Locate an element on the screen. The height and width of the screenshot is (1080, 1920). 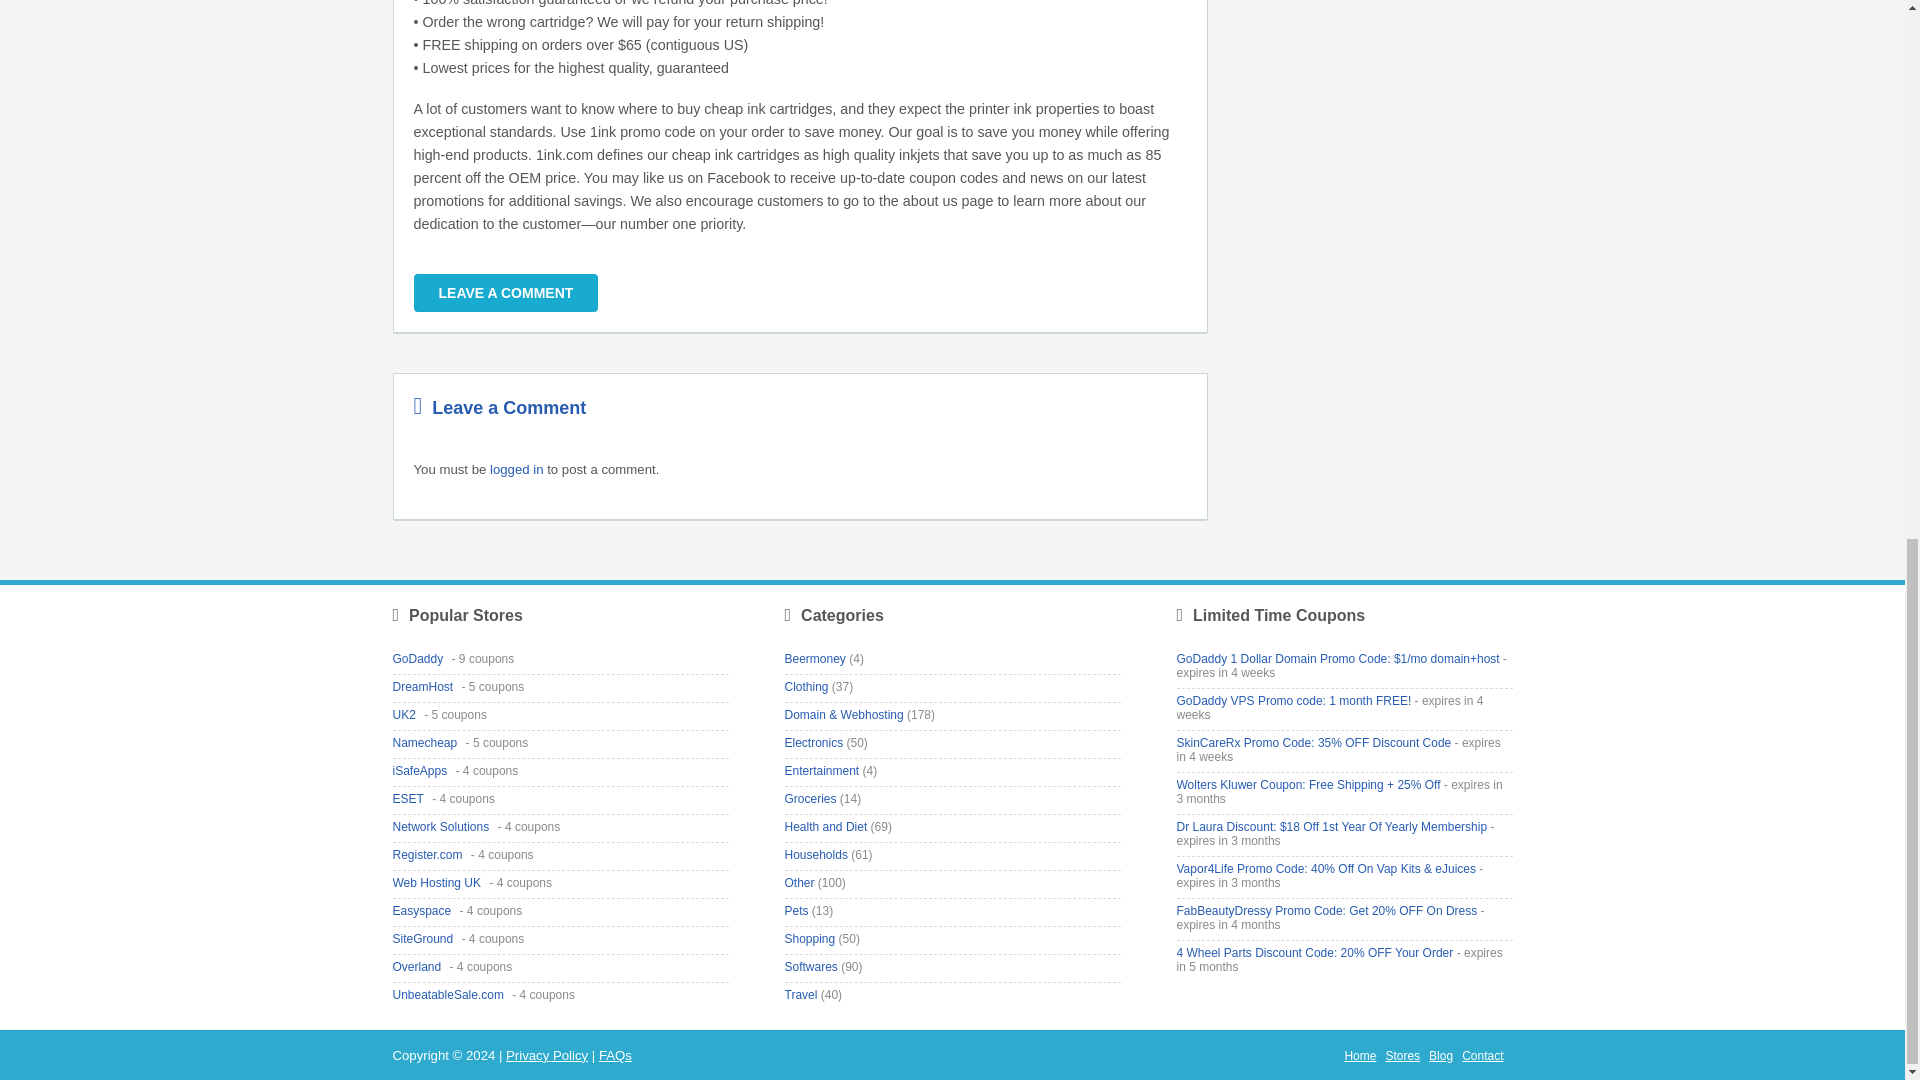
GoDaddy is located at coordinates (419, 659).